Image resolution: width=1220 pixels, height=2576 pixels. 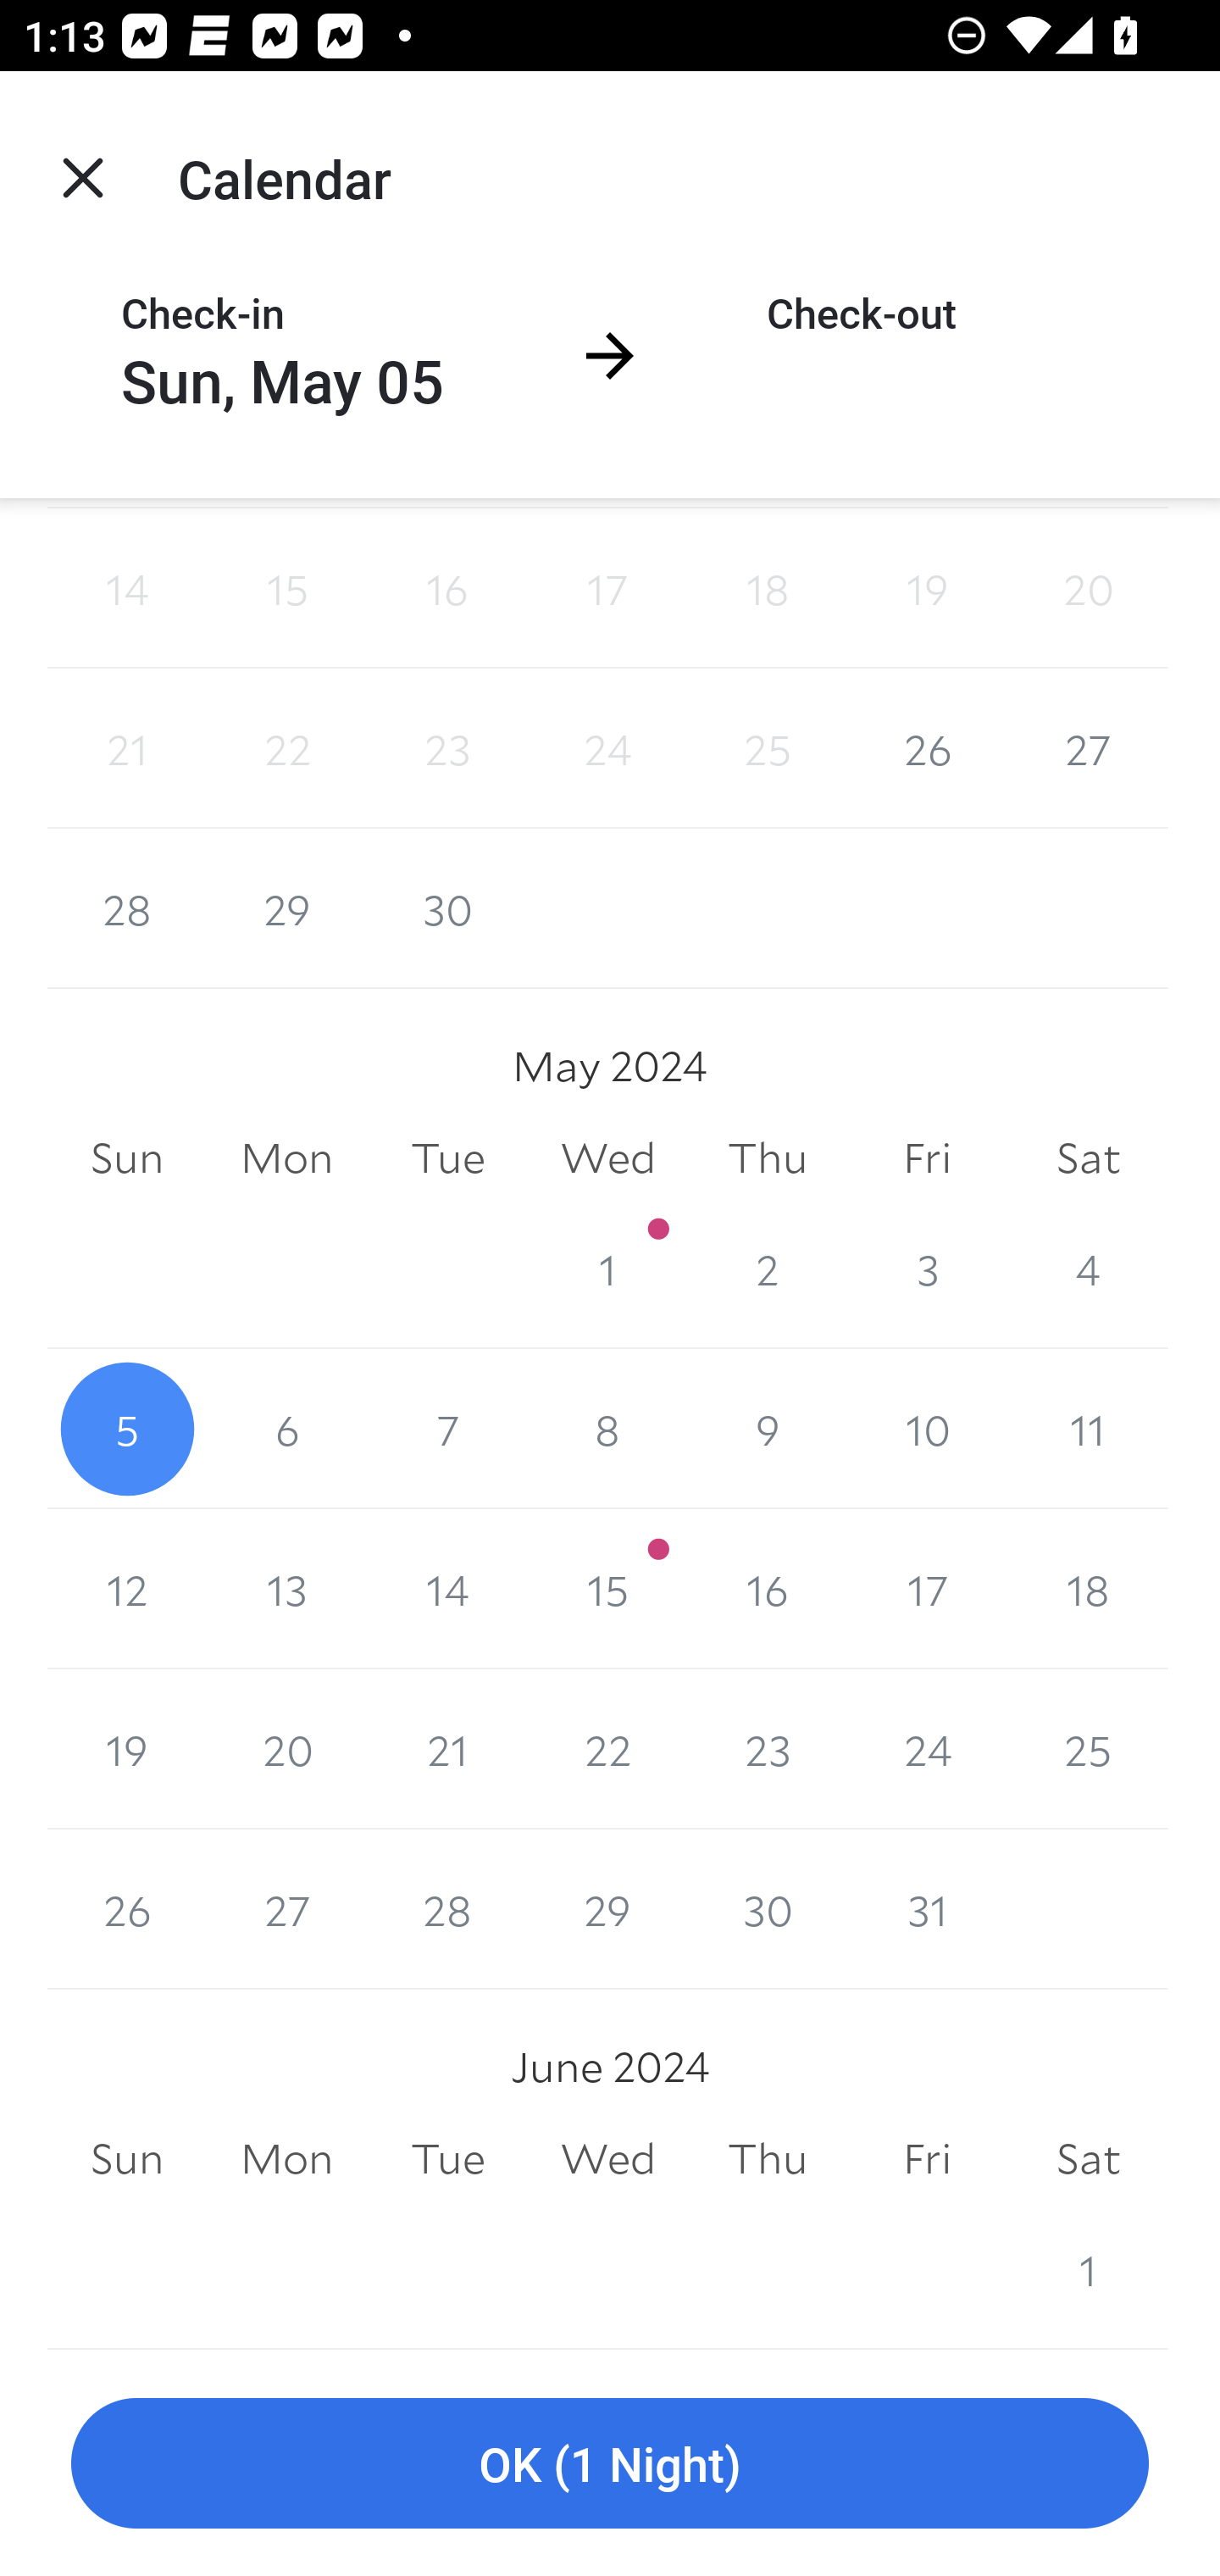 What do you see at coordinates (127, 1589) in the screenshot?
I see `12 12 May 2024` at bounding box center [127, 1589].